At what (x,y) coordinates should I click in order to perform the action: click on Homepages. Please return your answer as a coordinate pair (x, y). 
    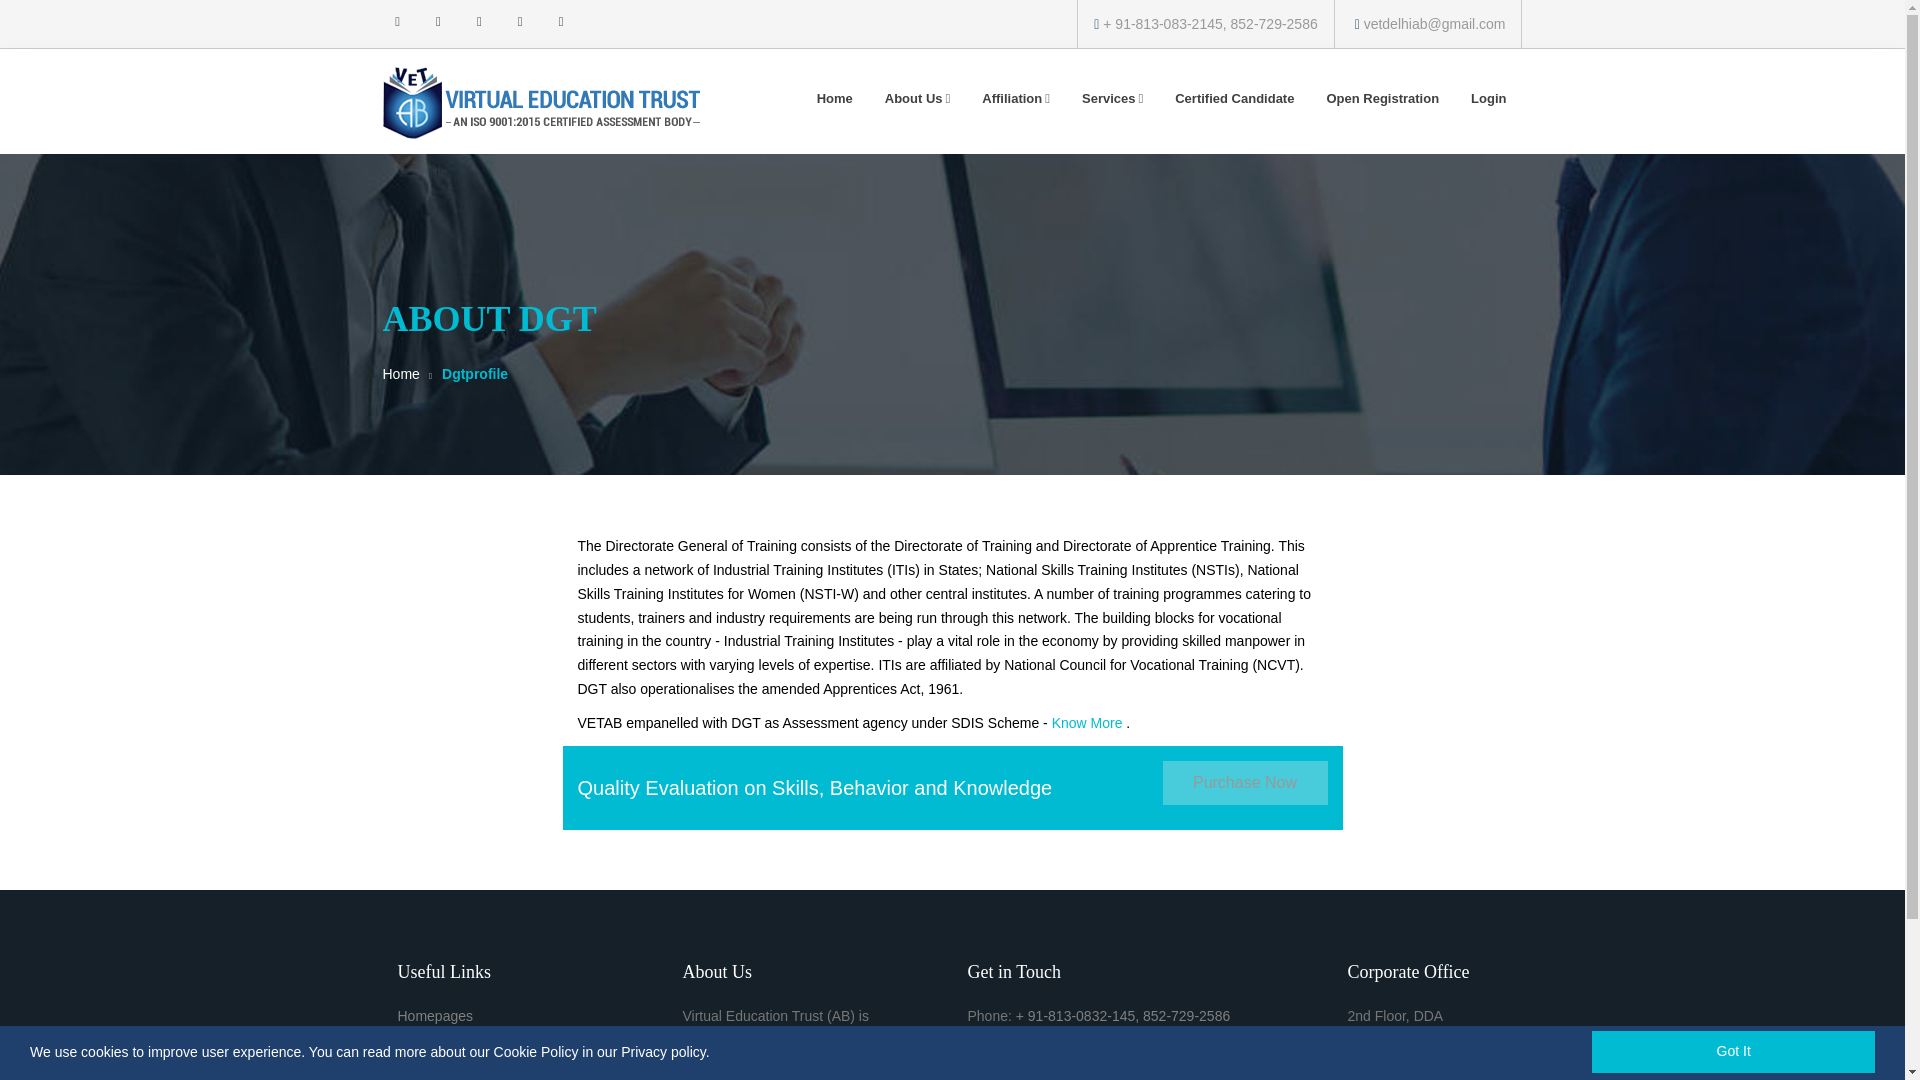
    Looking at the image, I should click on (436, 1015).